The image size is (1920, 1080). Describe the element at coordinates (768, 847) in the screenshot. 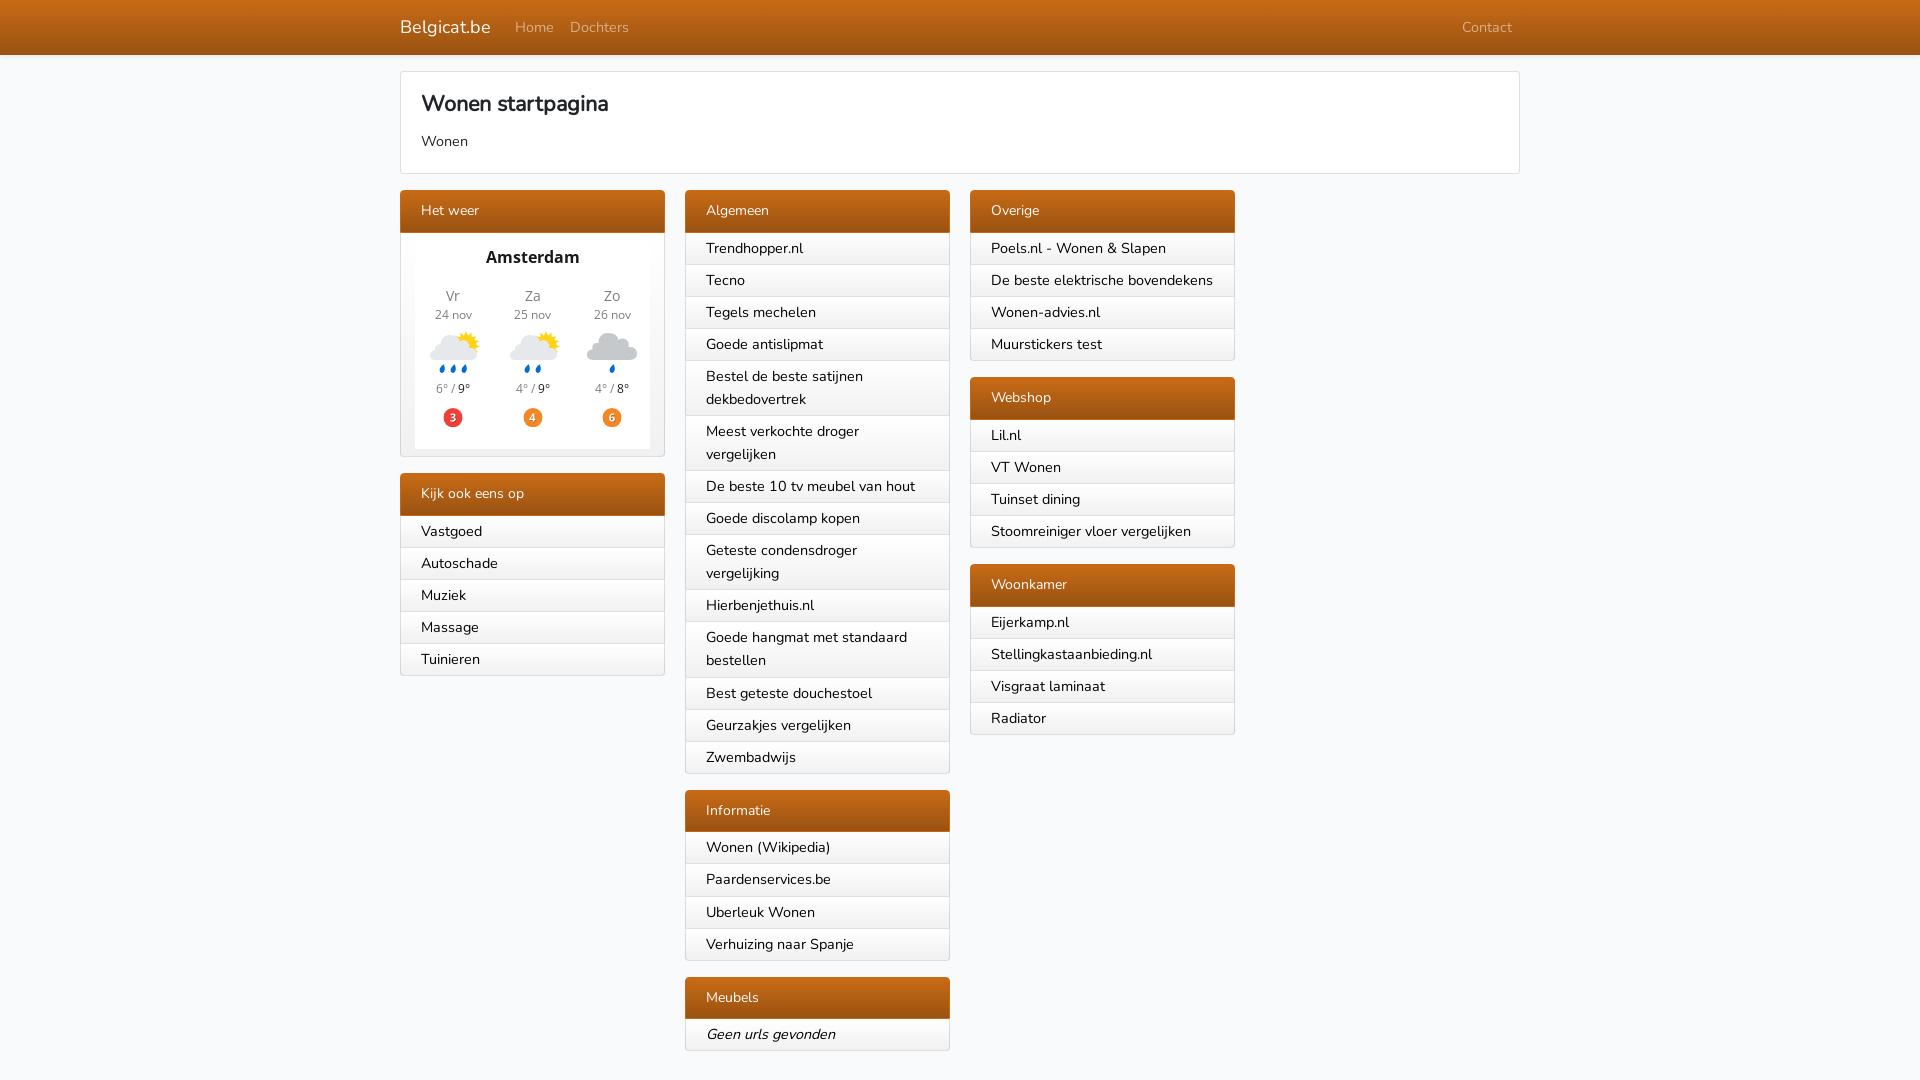

I see `Wonen (Wikipedia)` at that location.